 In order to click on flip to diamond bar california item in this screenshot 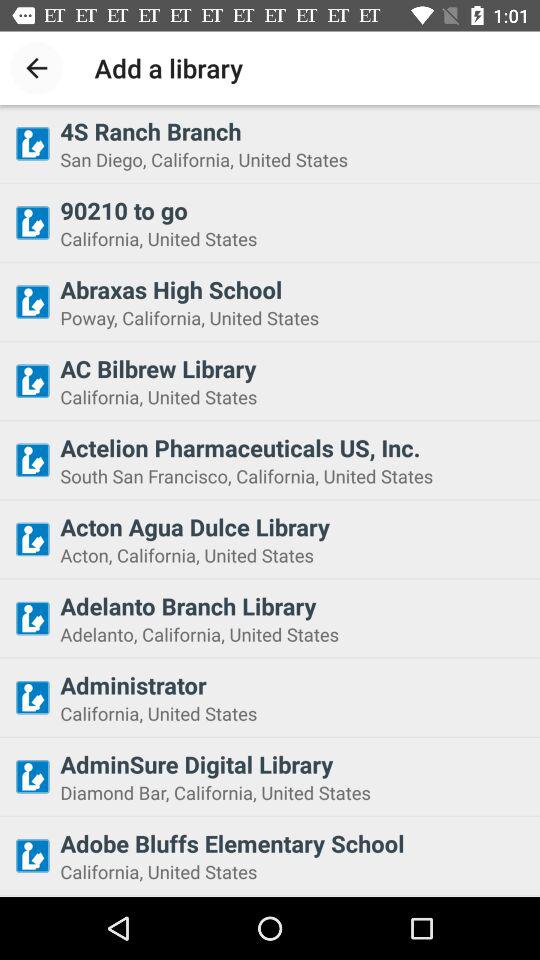, I will do `click(294, 792)`.